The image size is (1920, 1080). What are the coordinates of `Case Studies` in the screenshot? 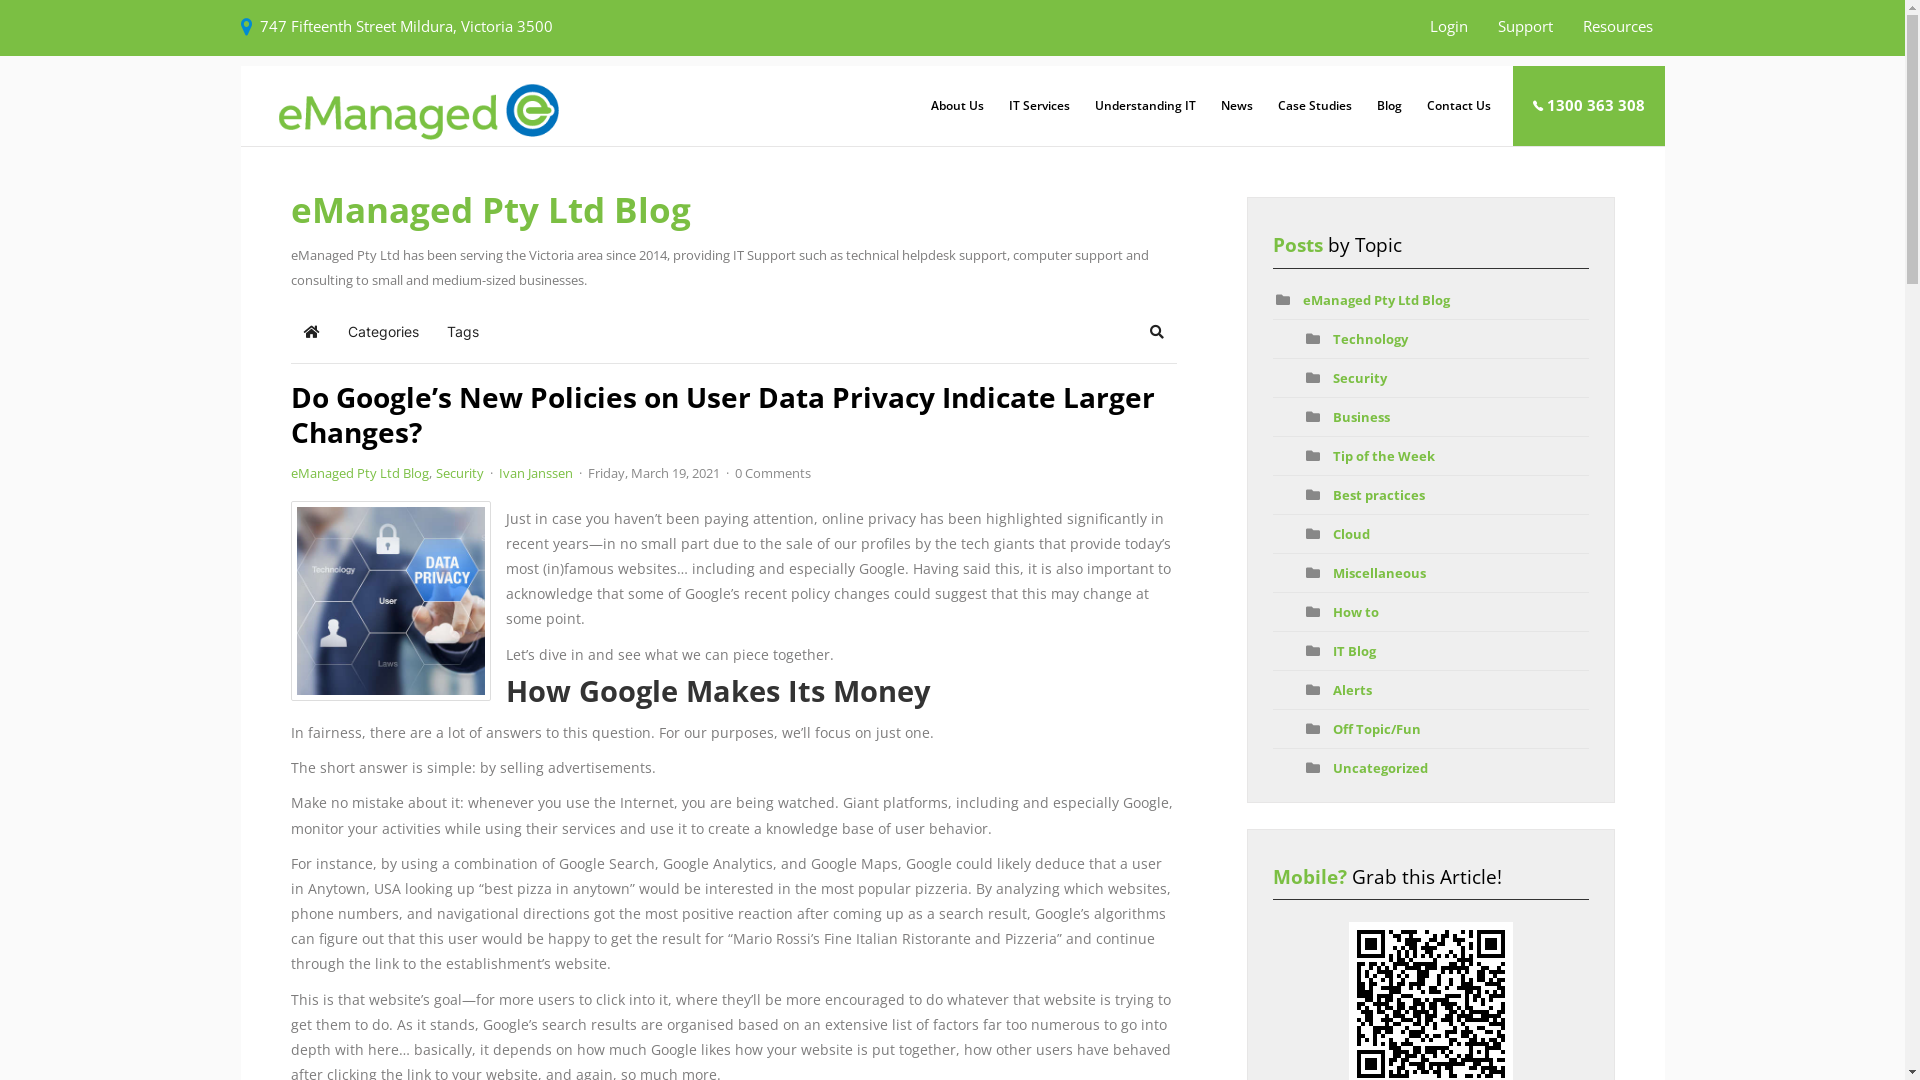 It's located at (1314, 106).